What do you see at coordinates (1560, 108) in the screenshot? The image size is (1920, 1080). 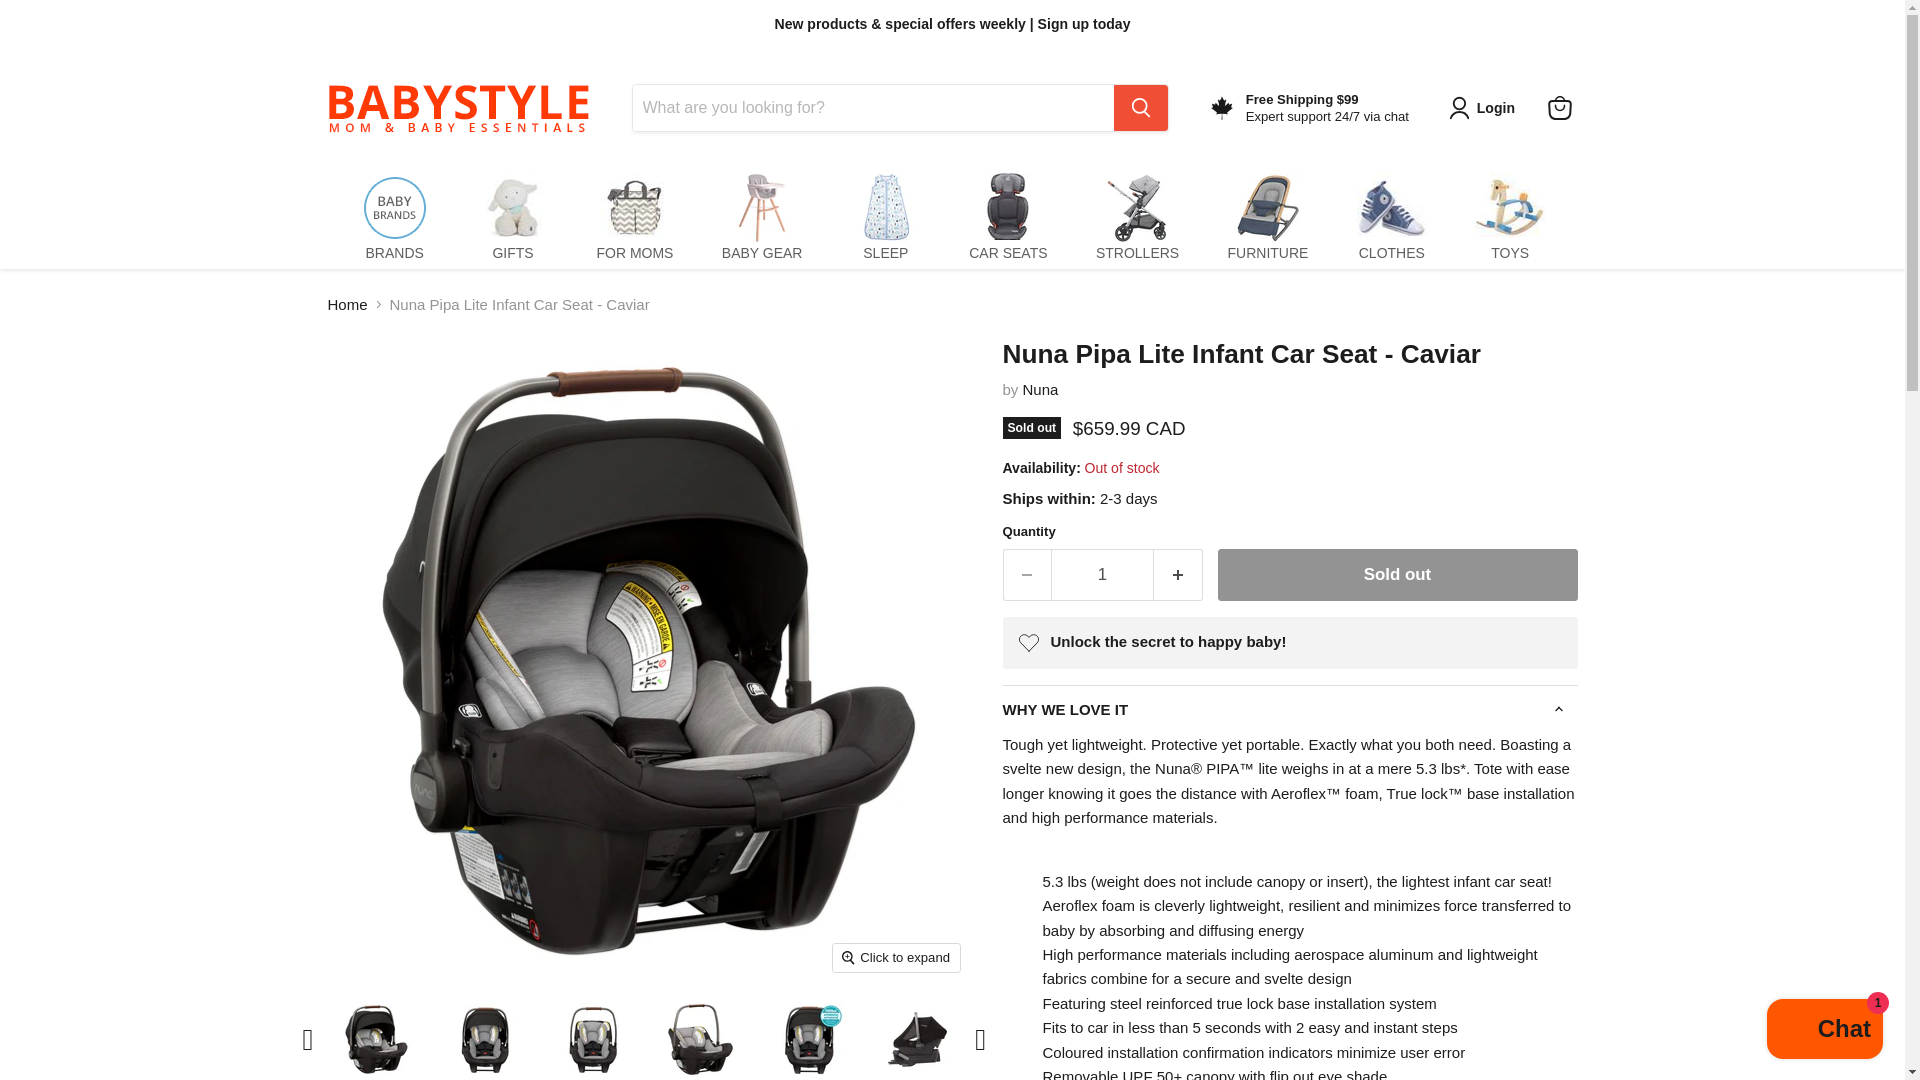 I see `View cart` at bounding box center [1560, 108].